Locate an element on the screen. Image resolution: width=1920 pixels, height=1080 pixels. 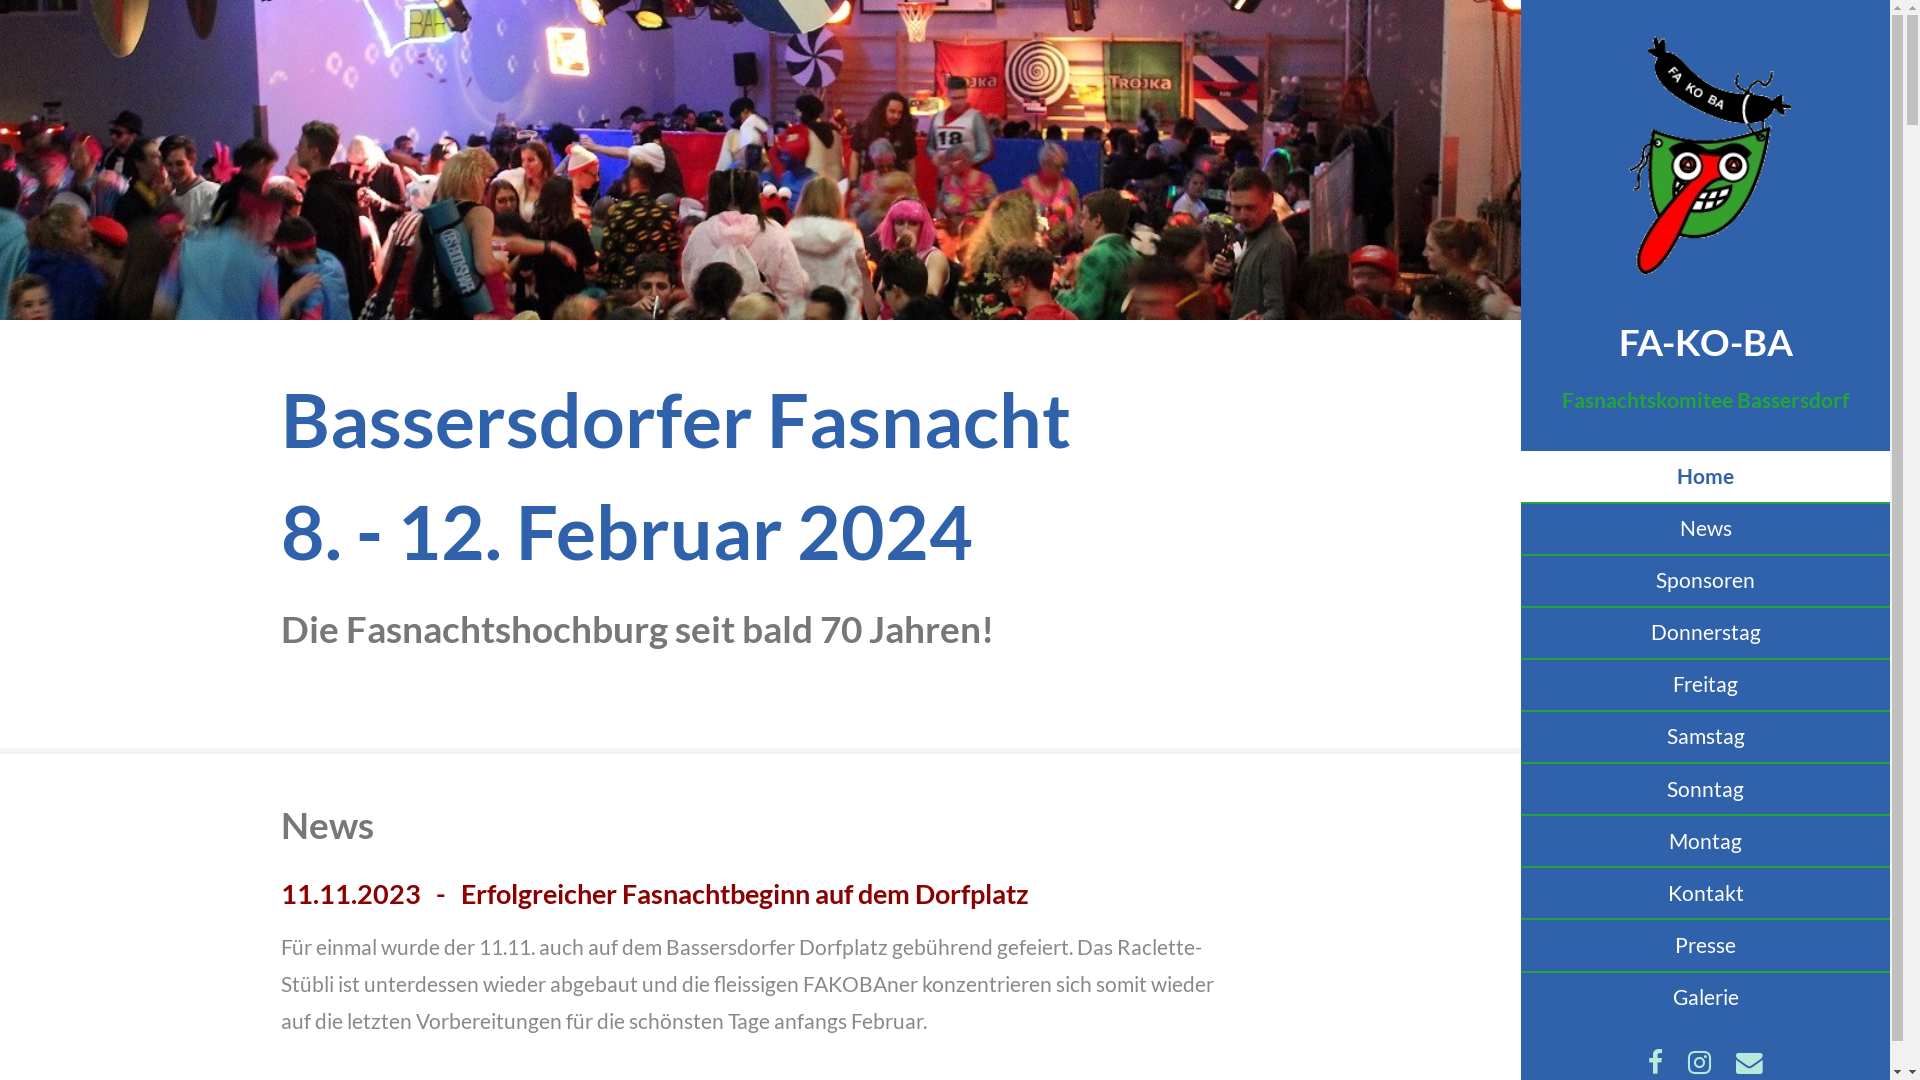
Home is located at coordinates (1706, 476).